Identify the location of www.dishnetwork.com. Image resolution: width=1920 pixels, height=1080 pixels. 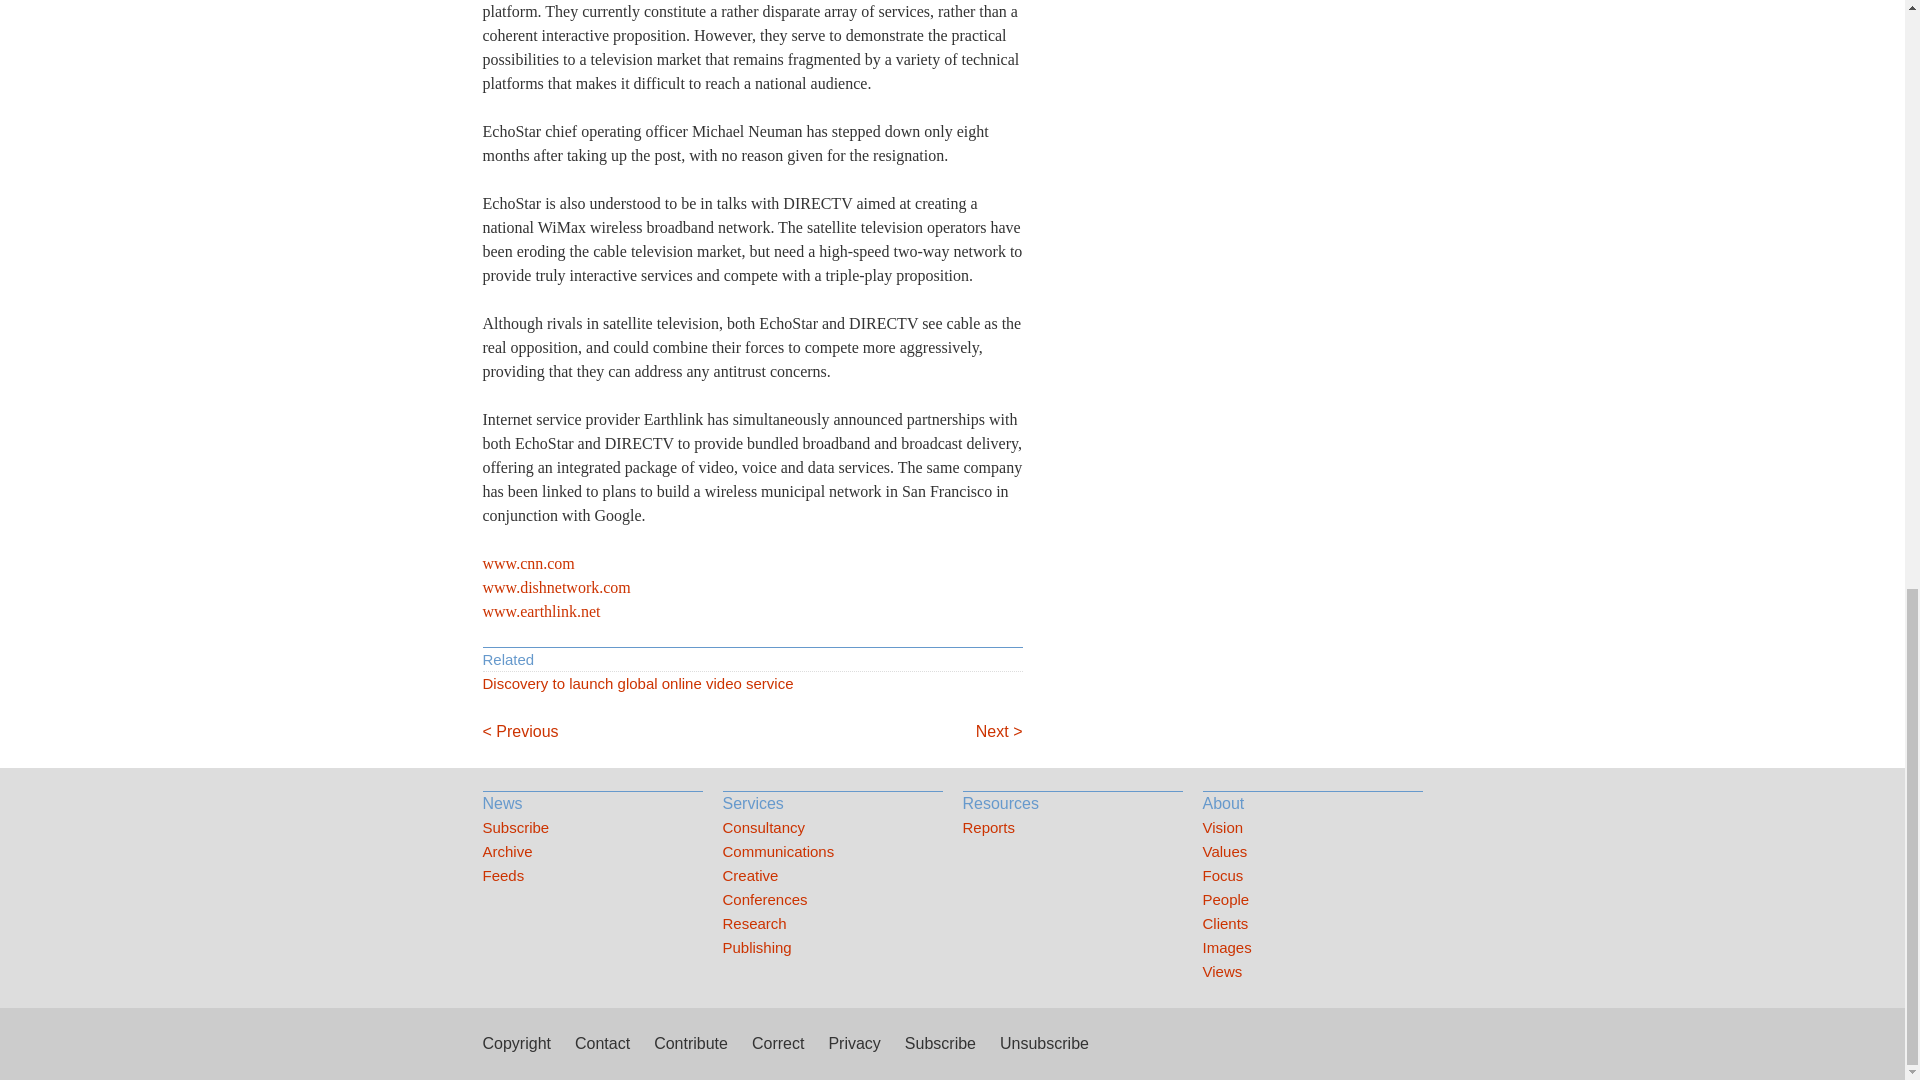
(555, 587).